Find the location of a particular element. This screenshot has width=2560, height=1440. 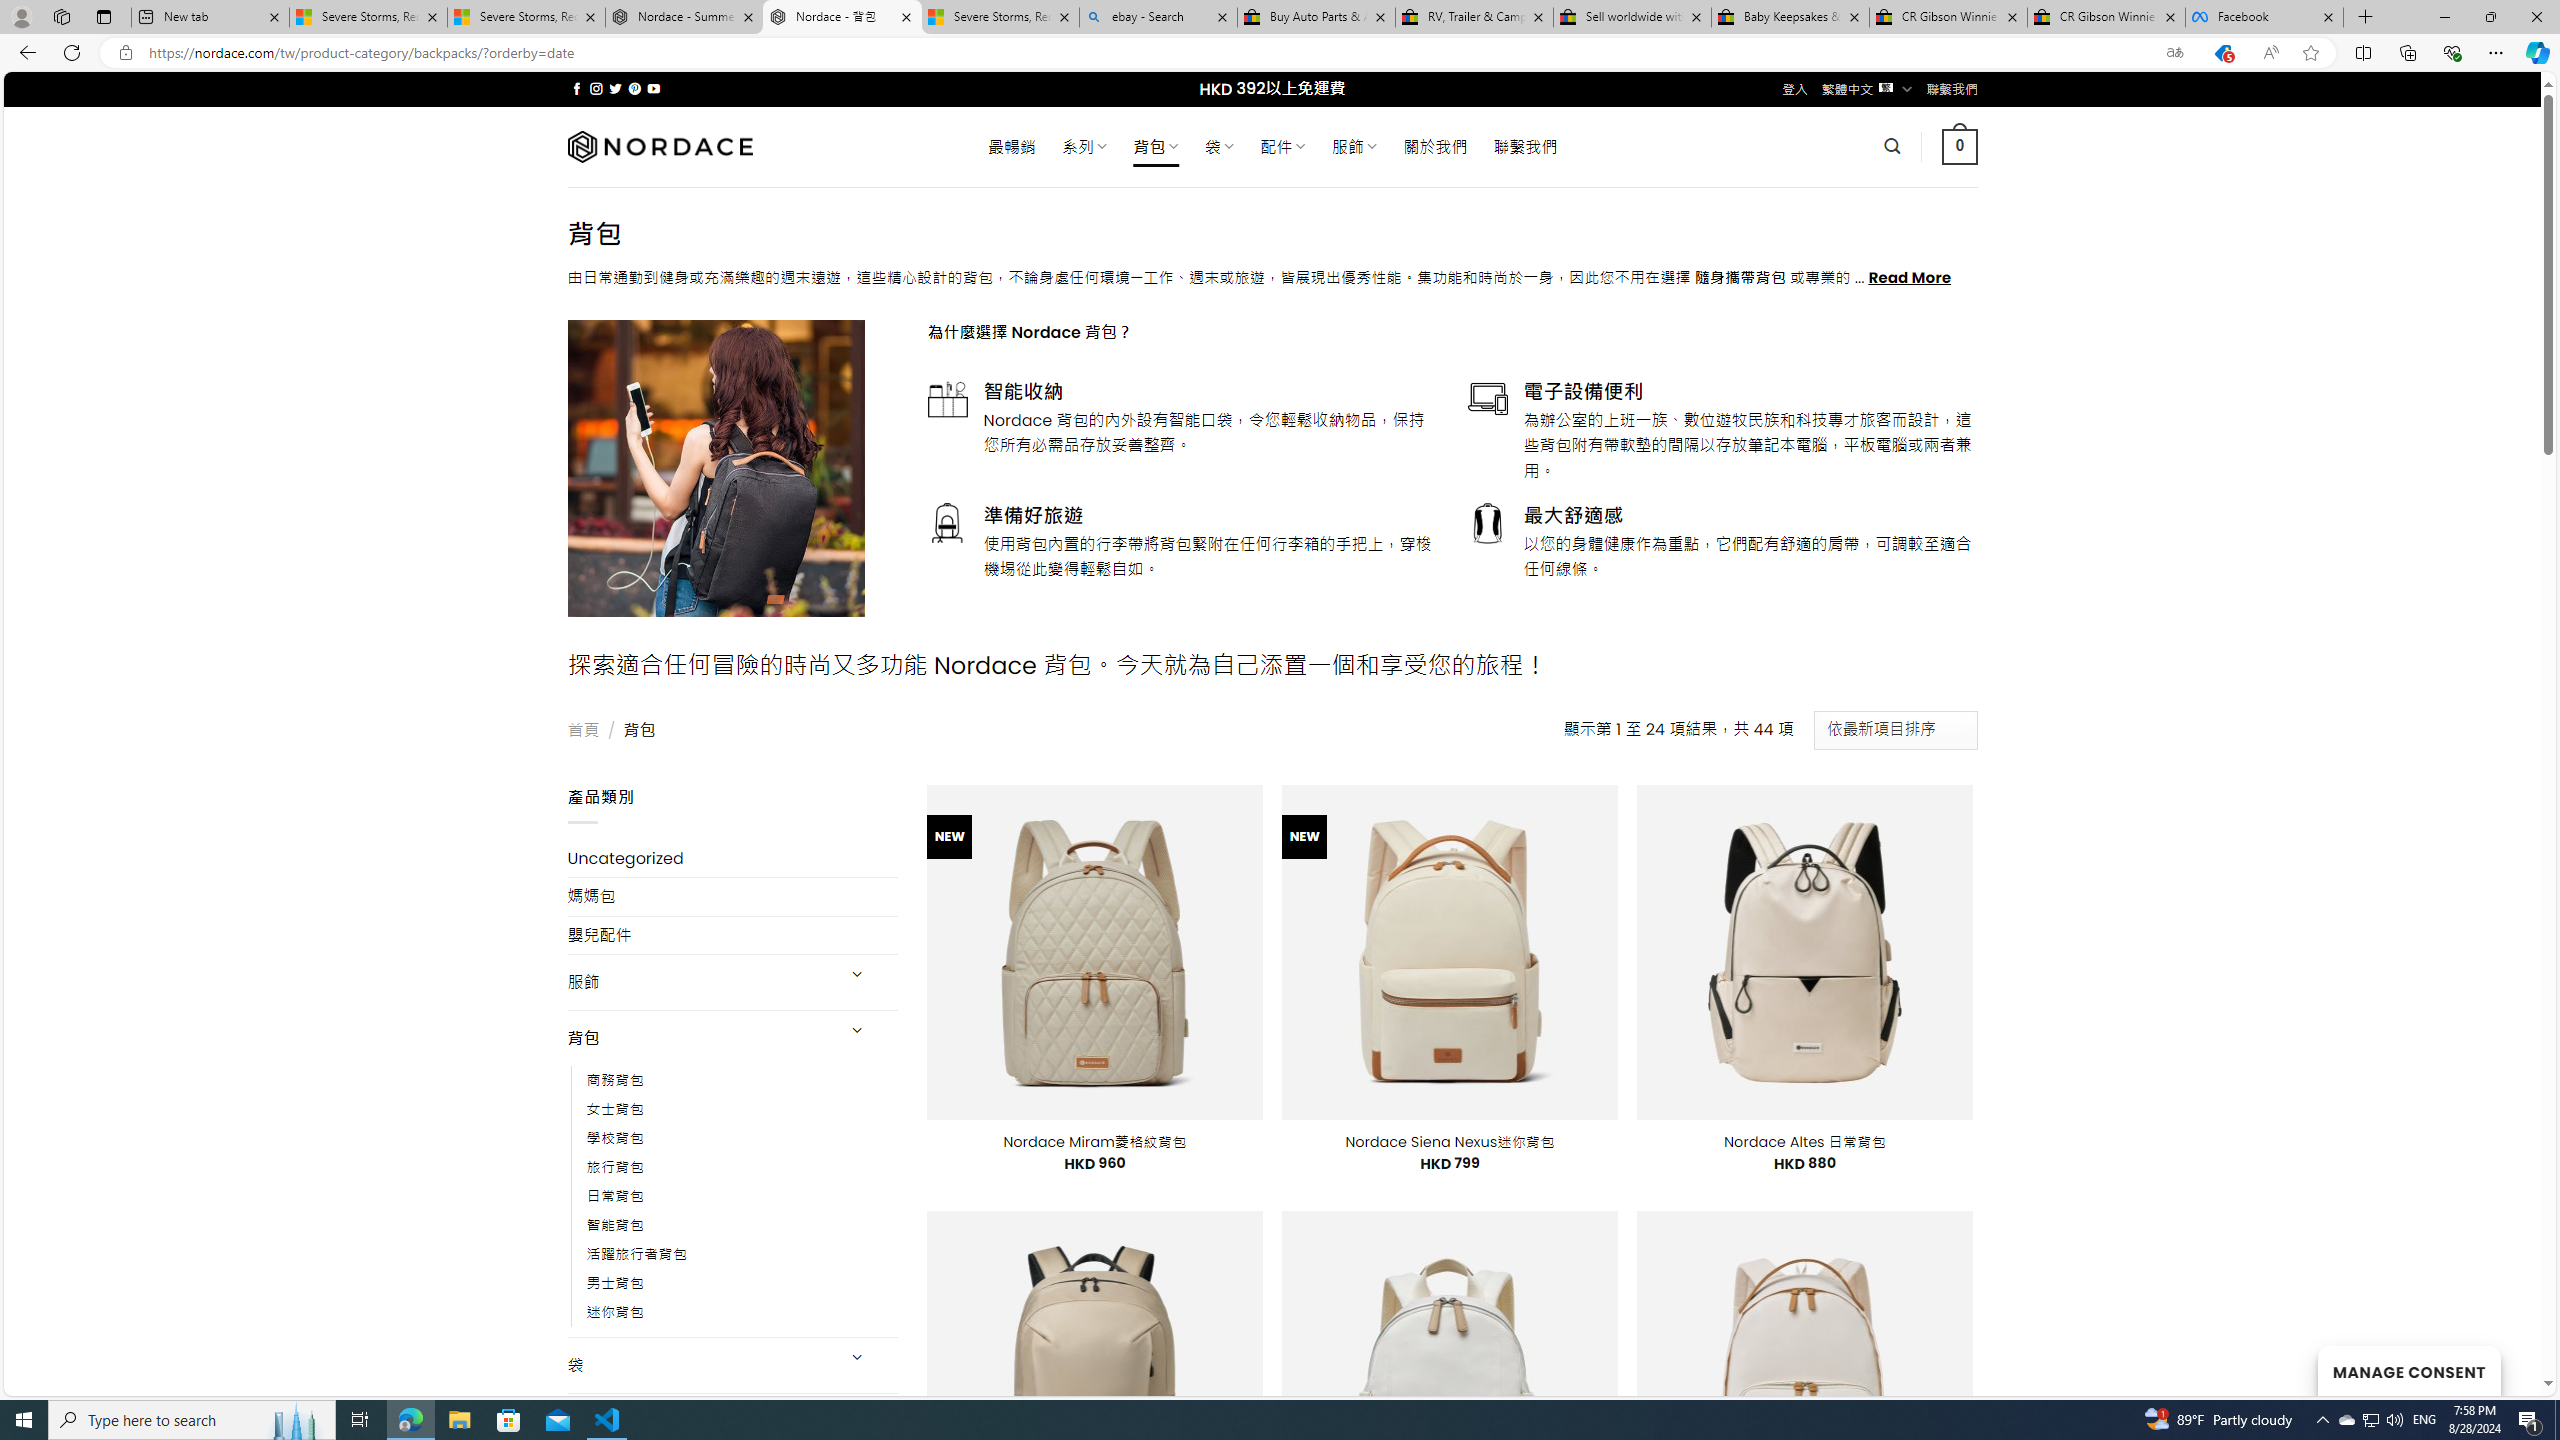

Follow on Facebook is located at coordinates (576, 88).